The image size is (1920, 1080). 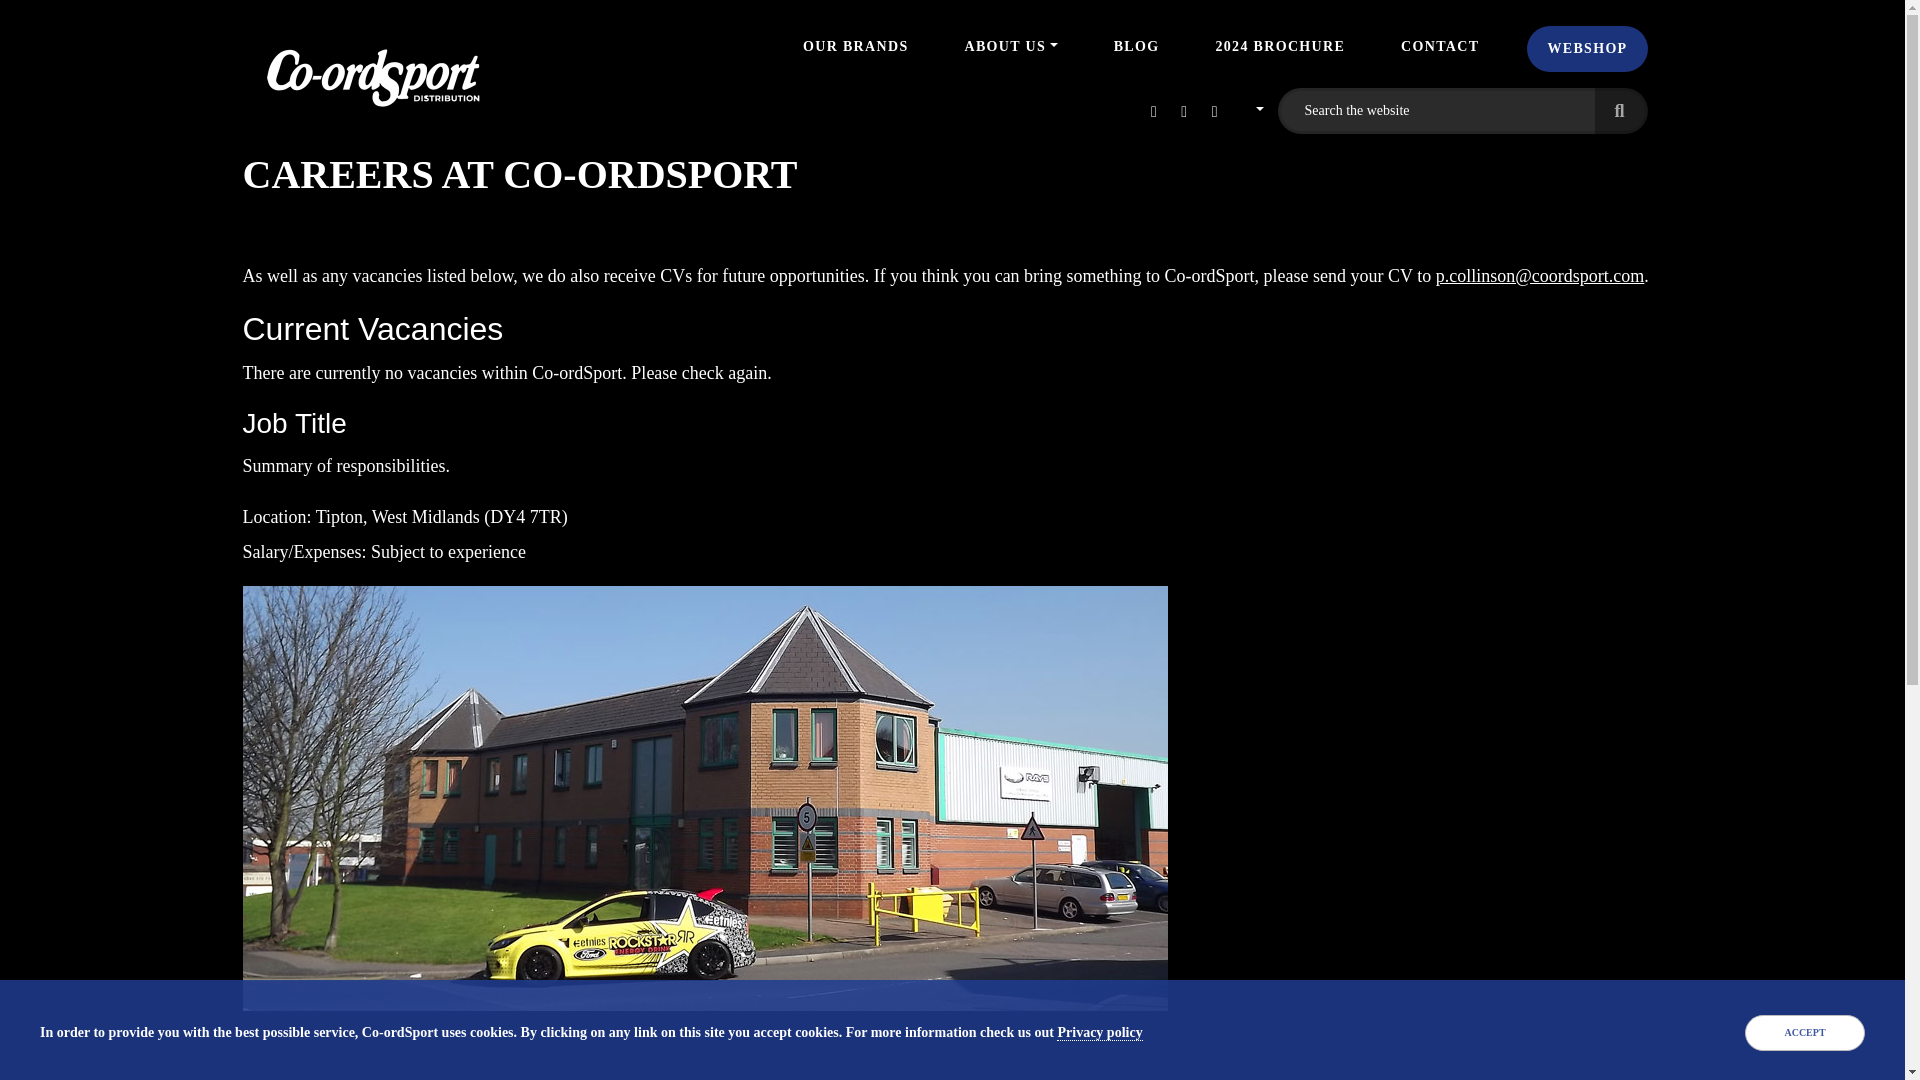 I want to click on Blog, so click(x=1136, y=46).